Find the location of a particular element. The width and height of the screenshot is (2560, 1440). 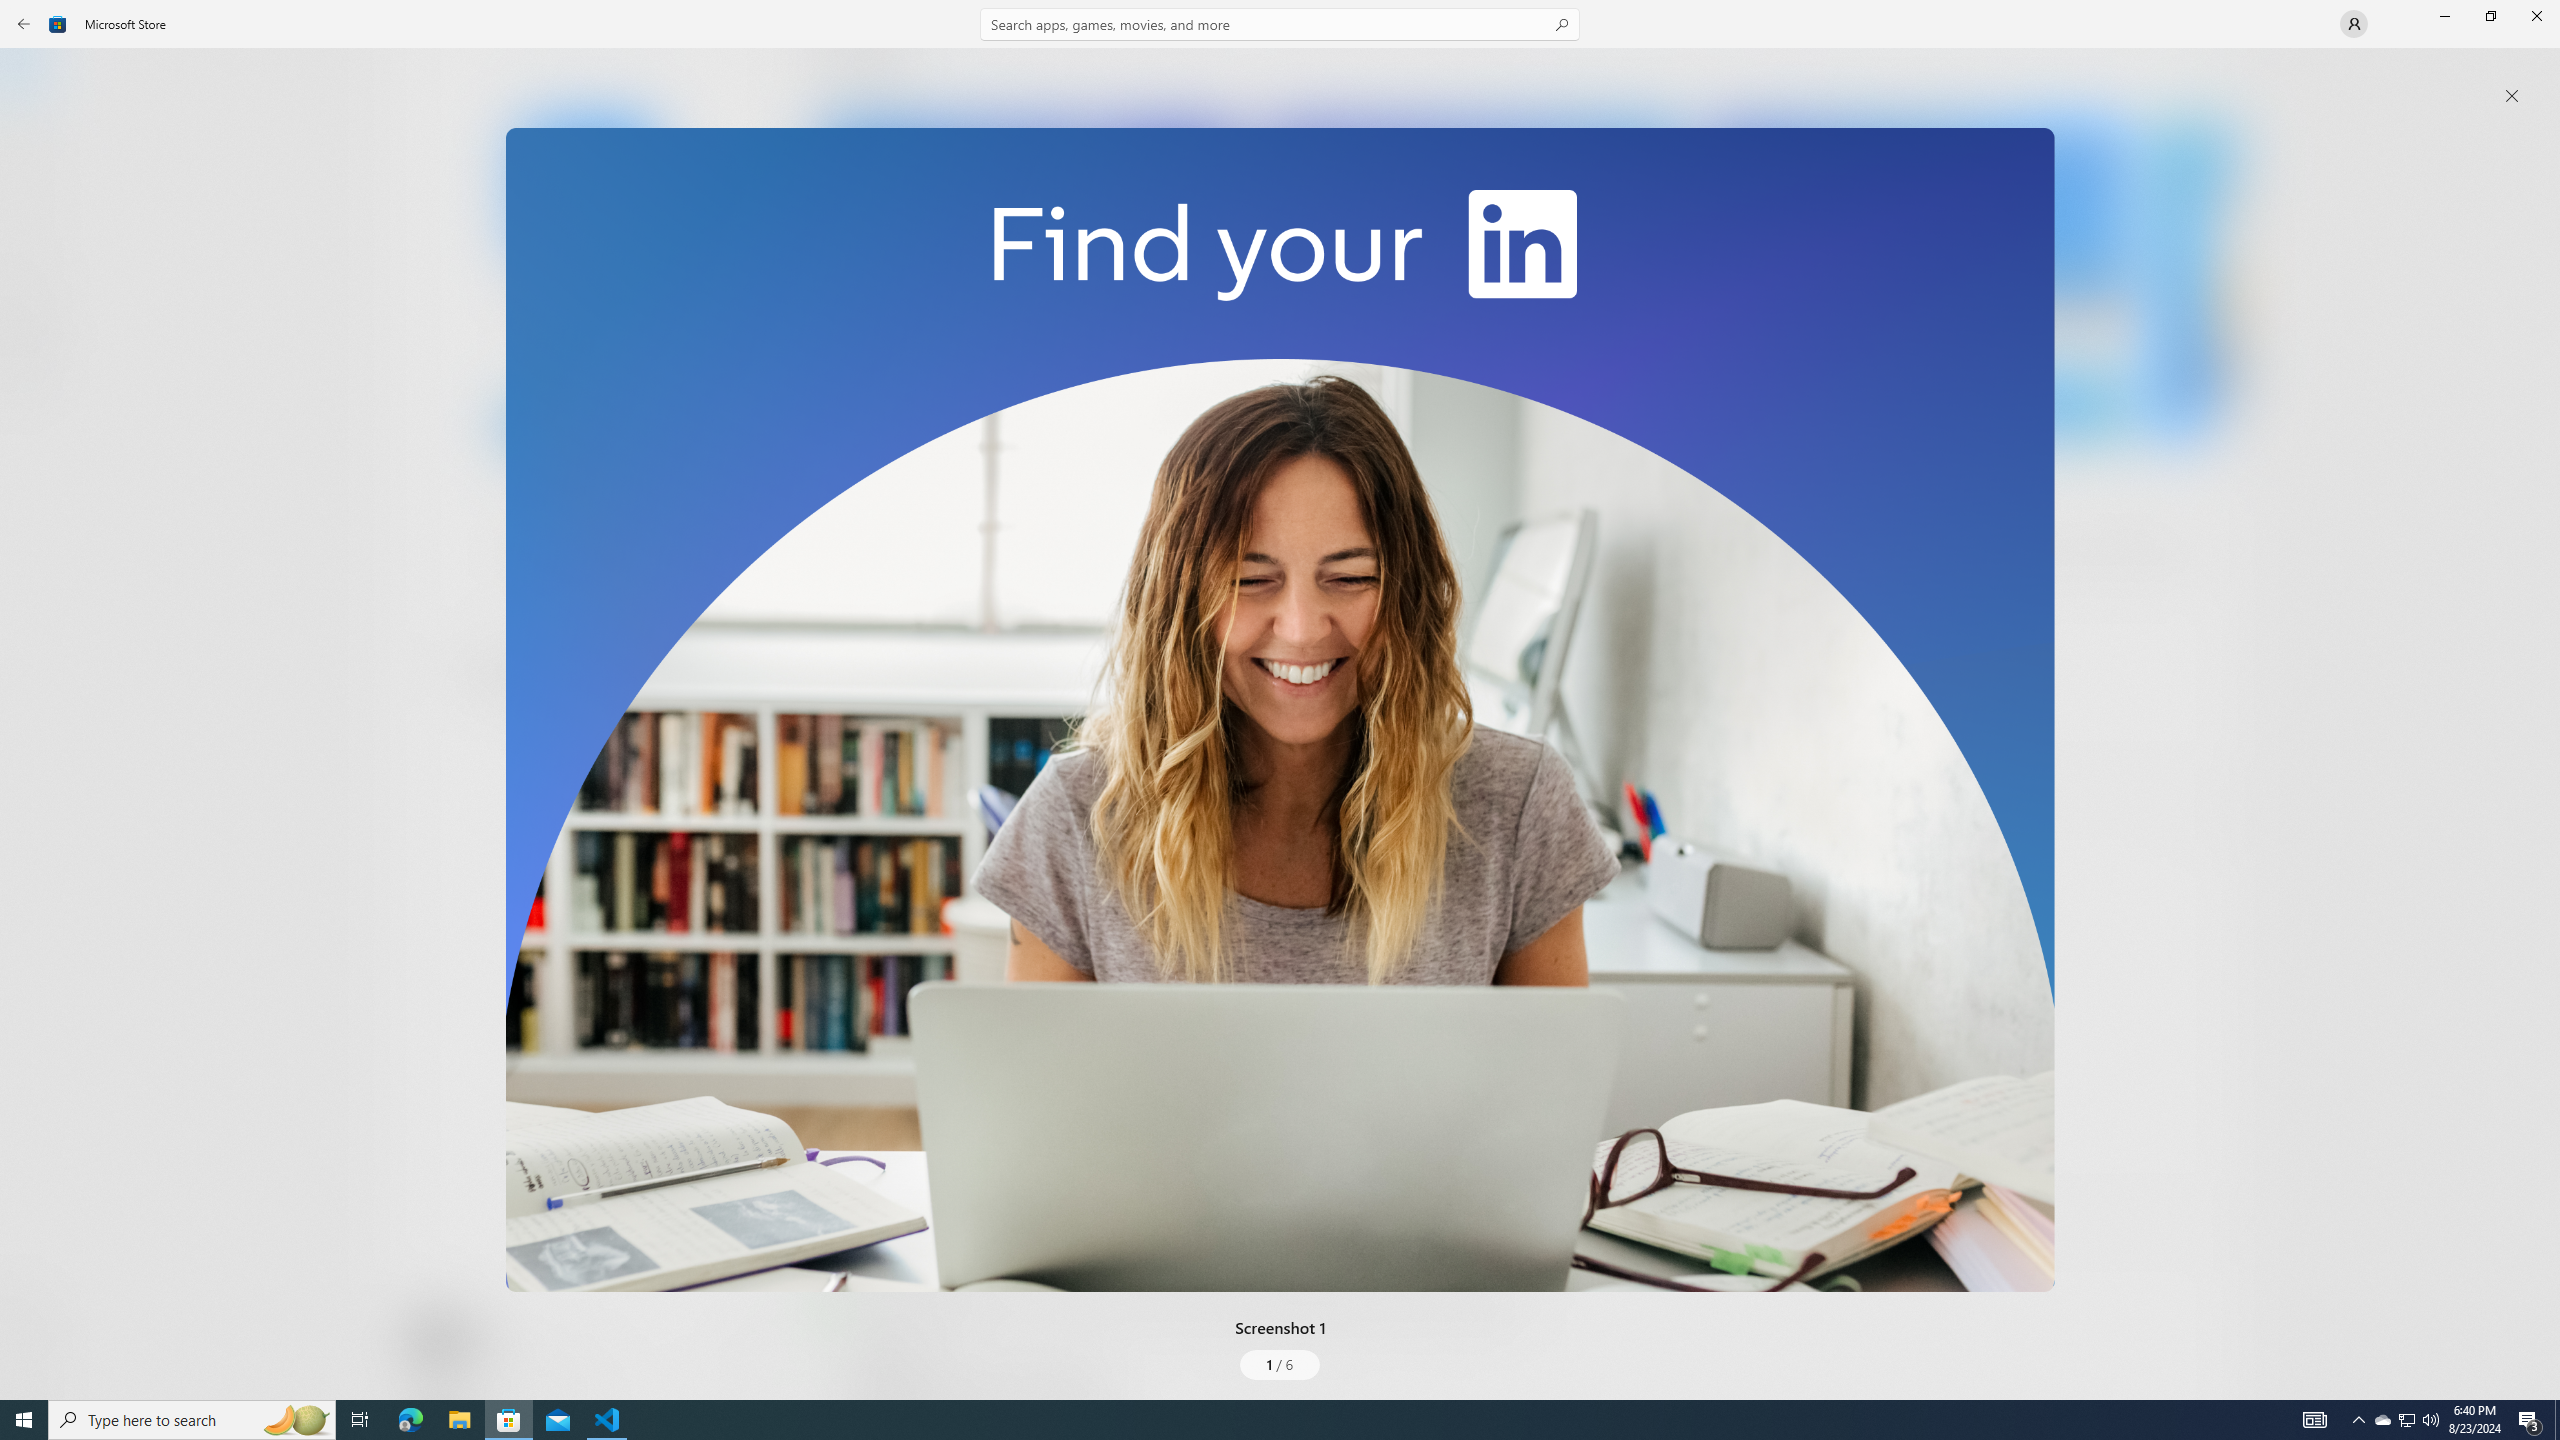

Share is located at coordinates (747, 1352).